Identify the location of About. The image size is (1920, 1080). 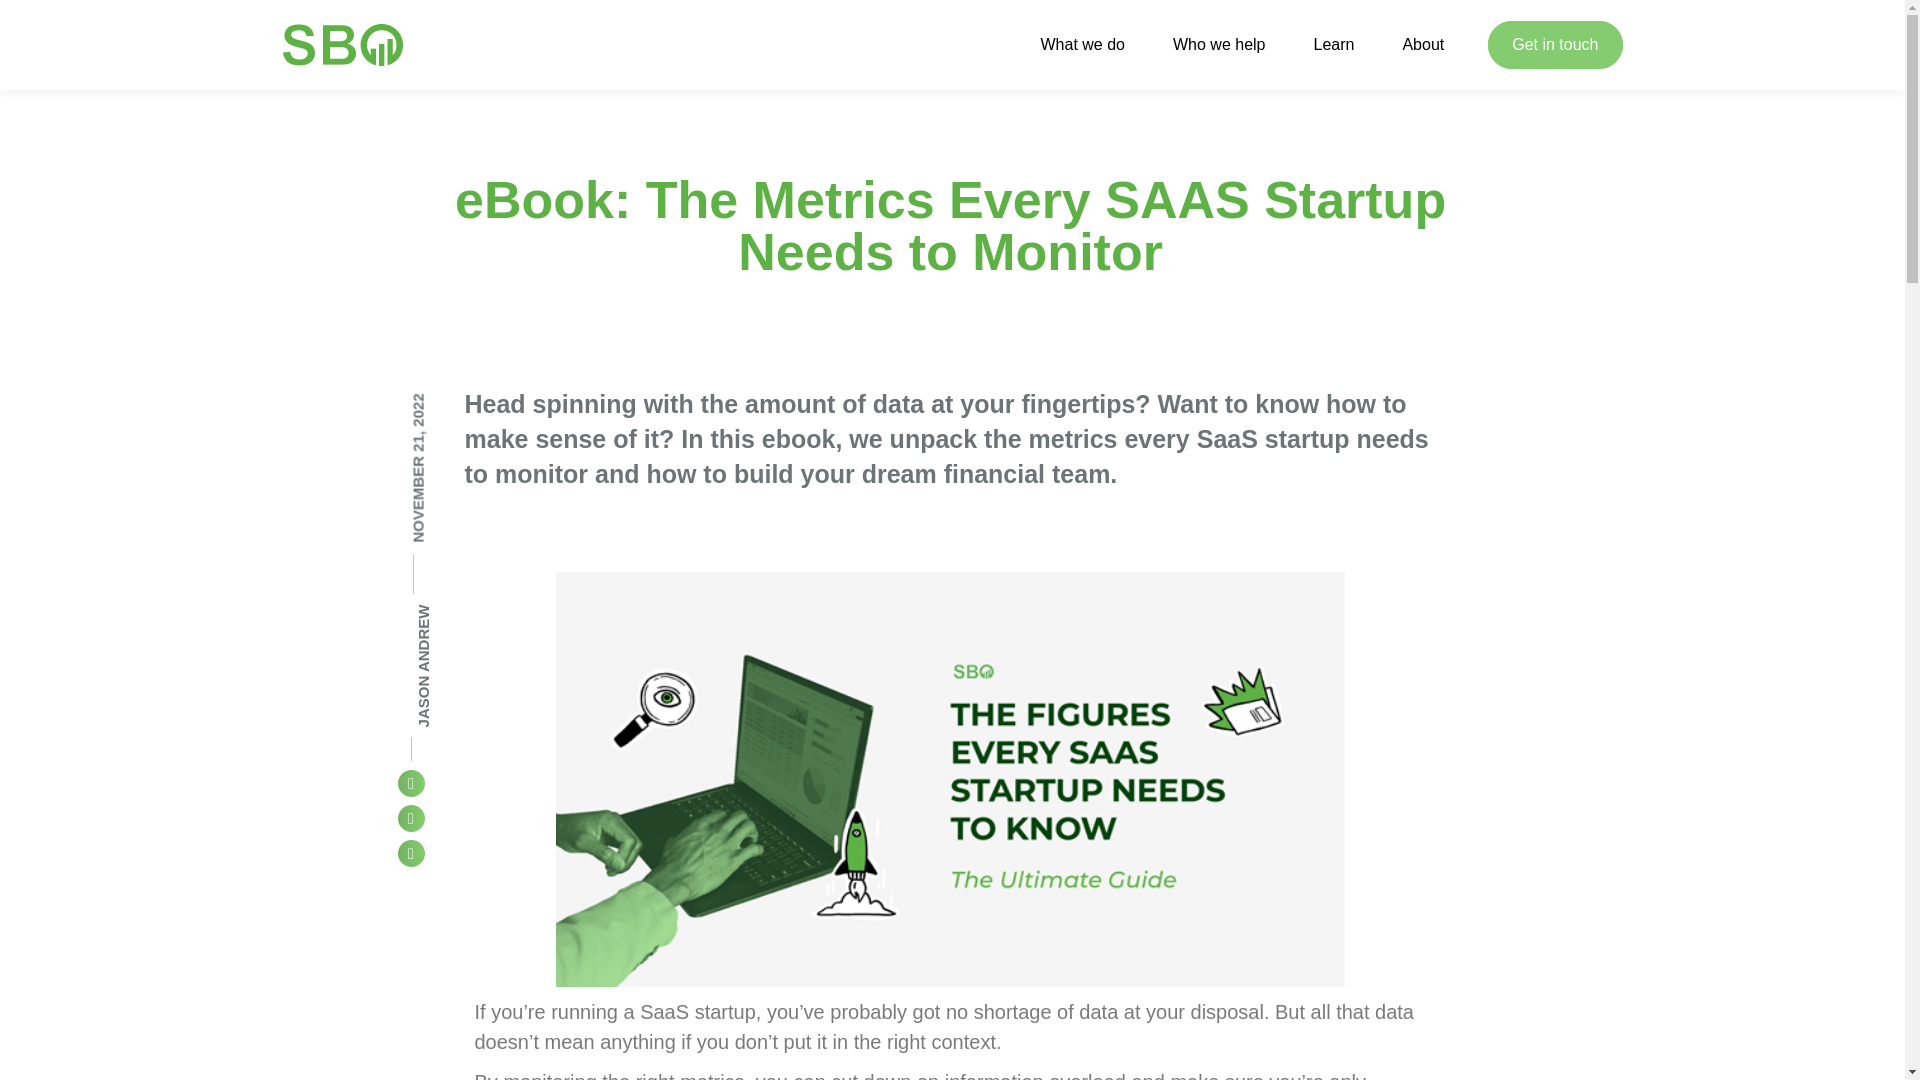
(1422, 45).